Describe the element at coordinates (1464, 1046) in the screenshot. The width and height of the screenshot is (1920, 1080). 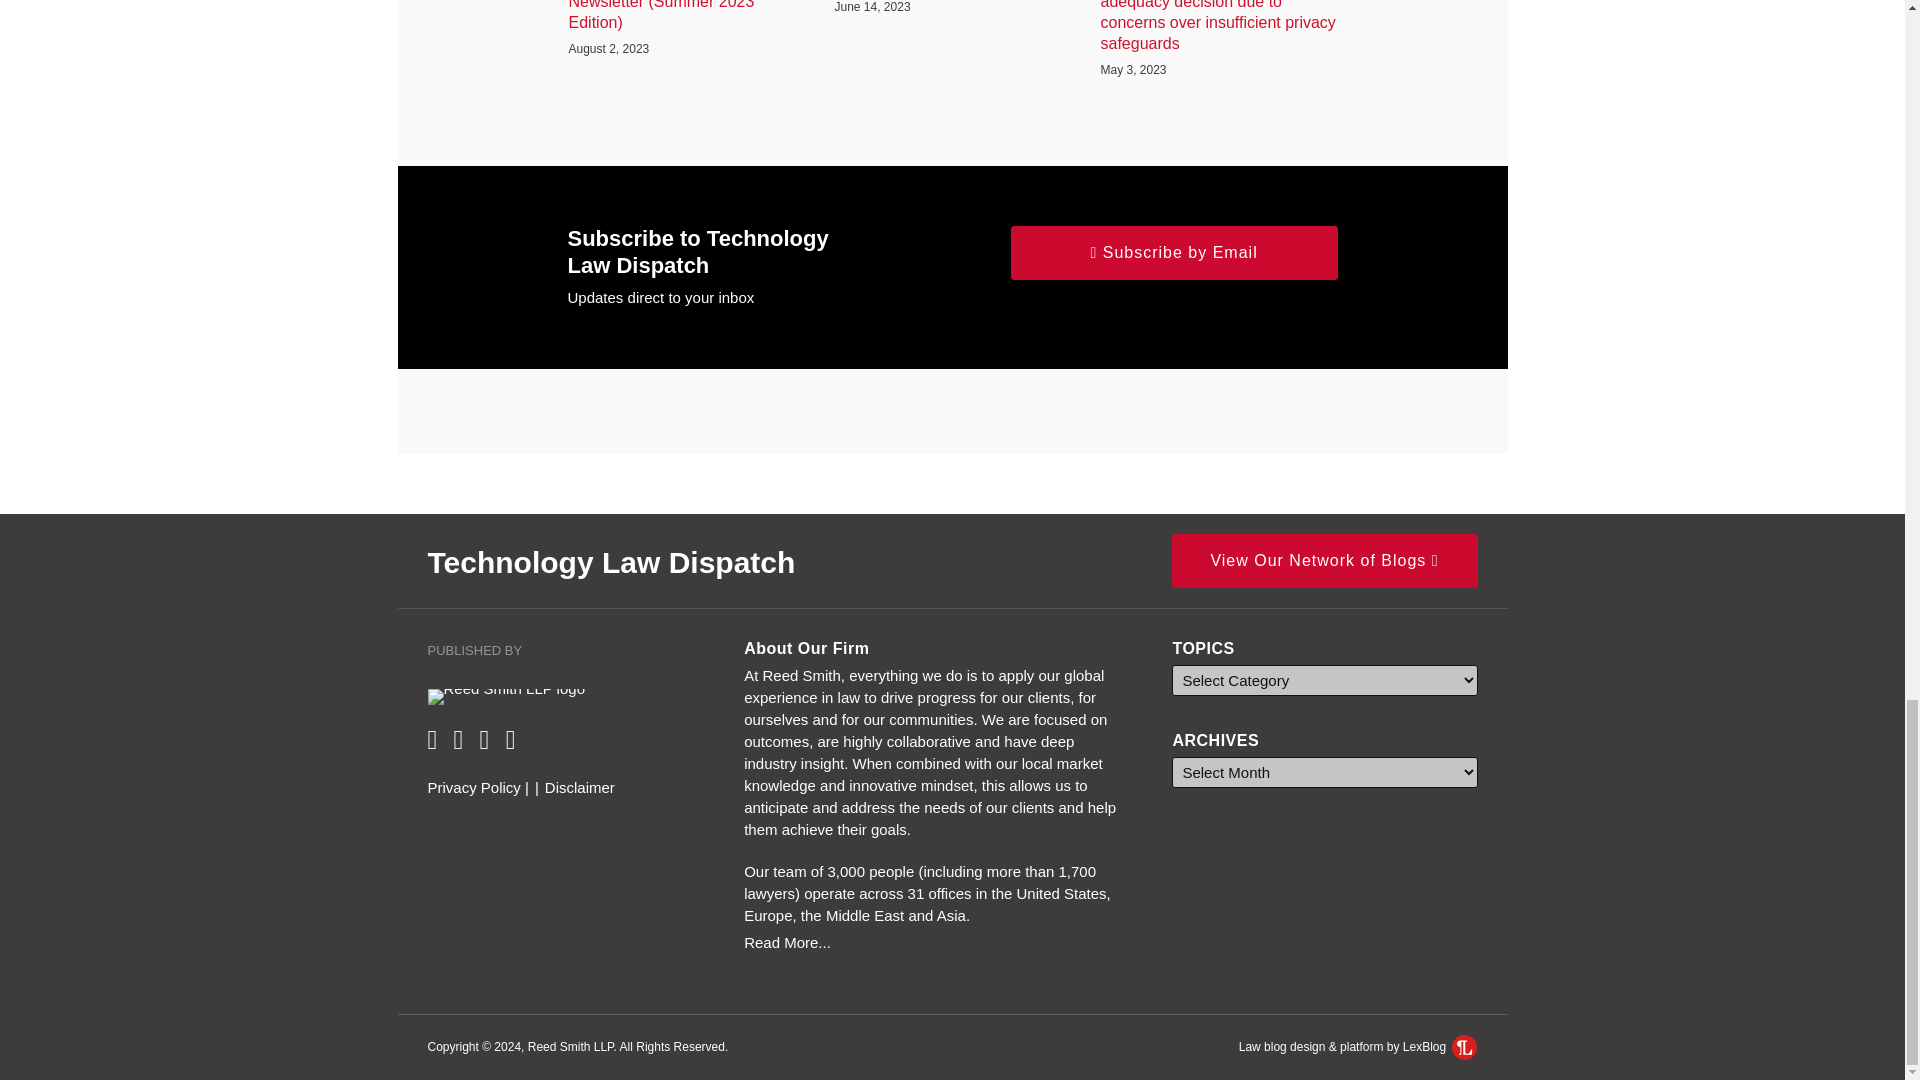
I see `LexBlog Logo` at that location.